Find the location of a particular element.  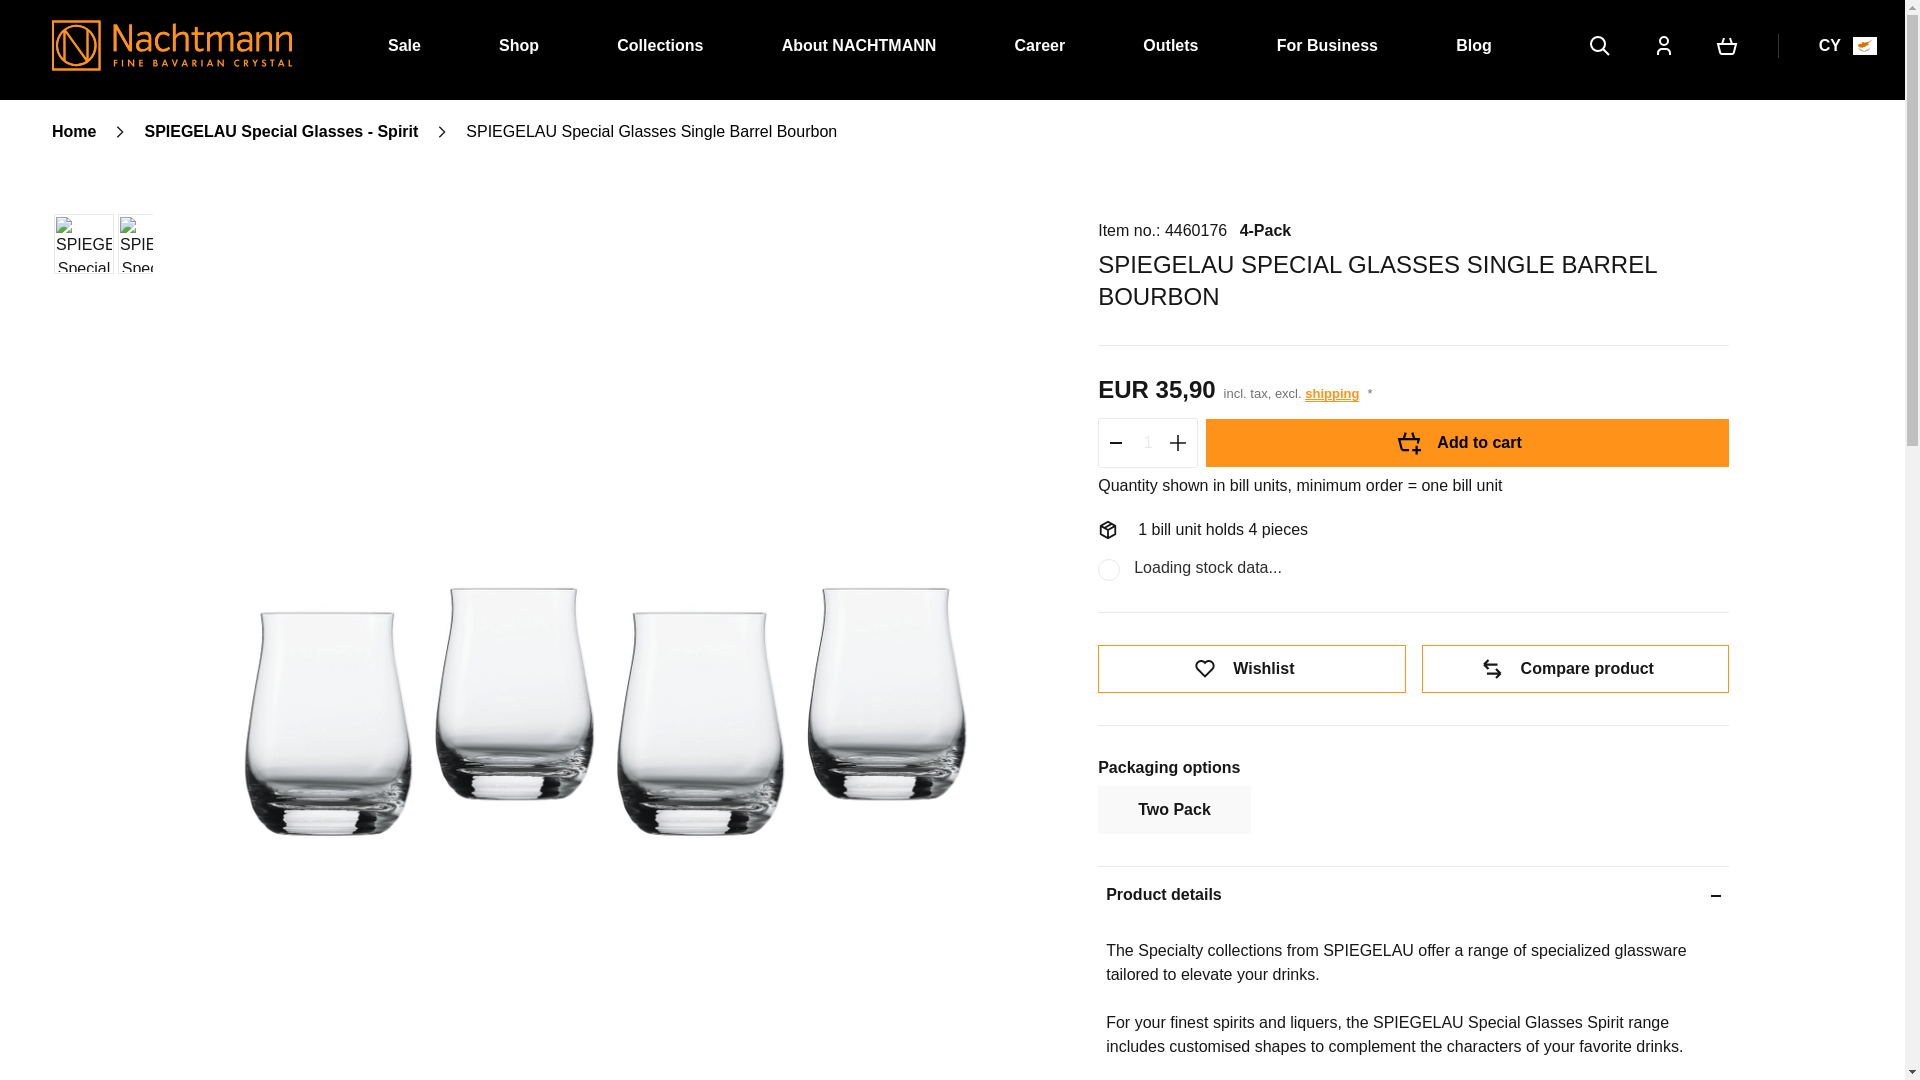

Add to cart is located at coordinates (1467, 442).